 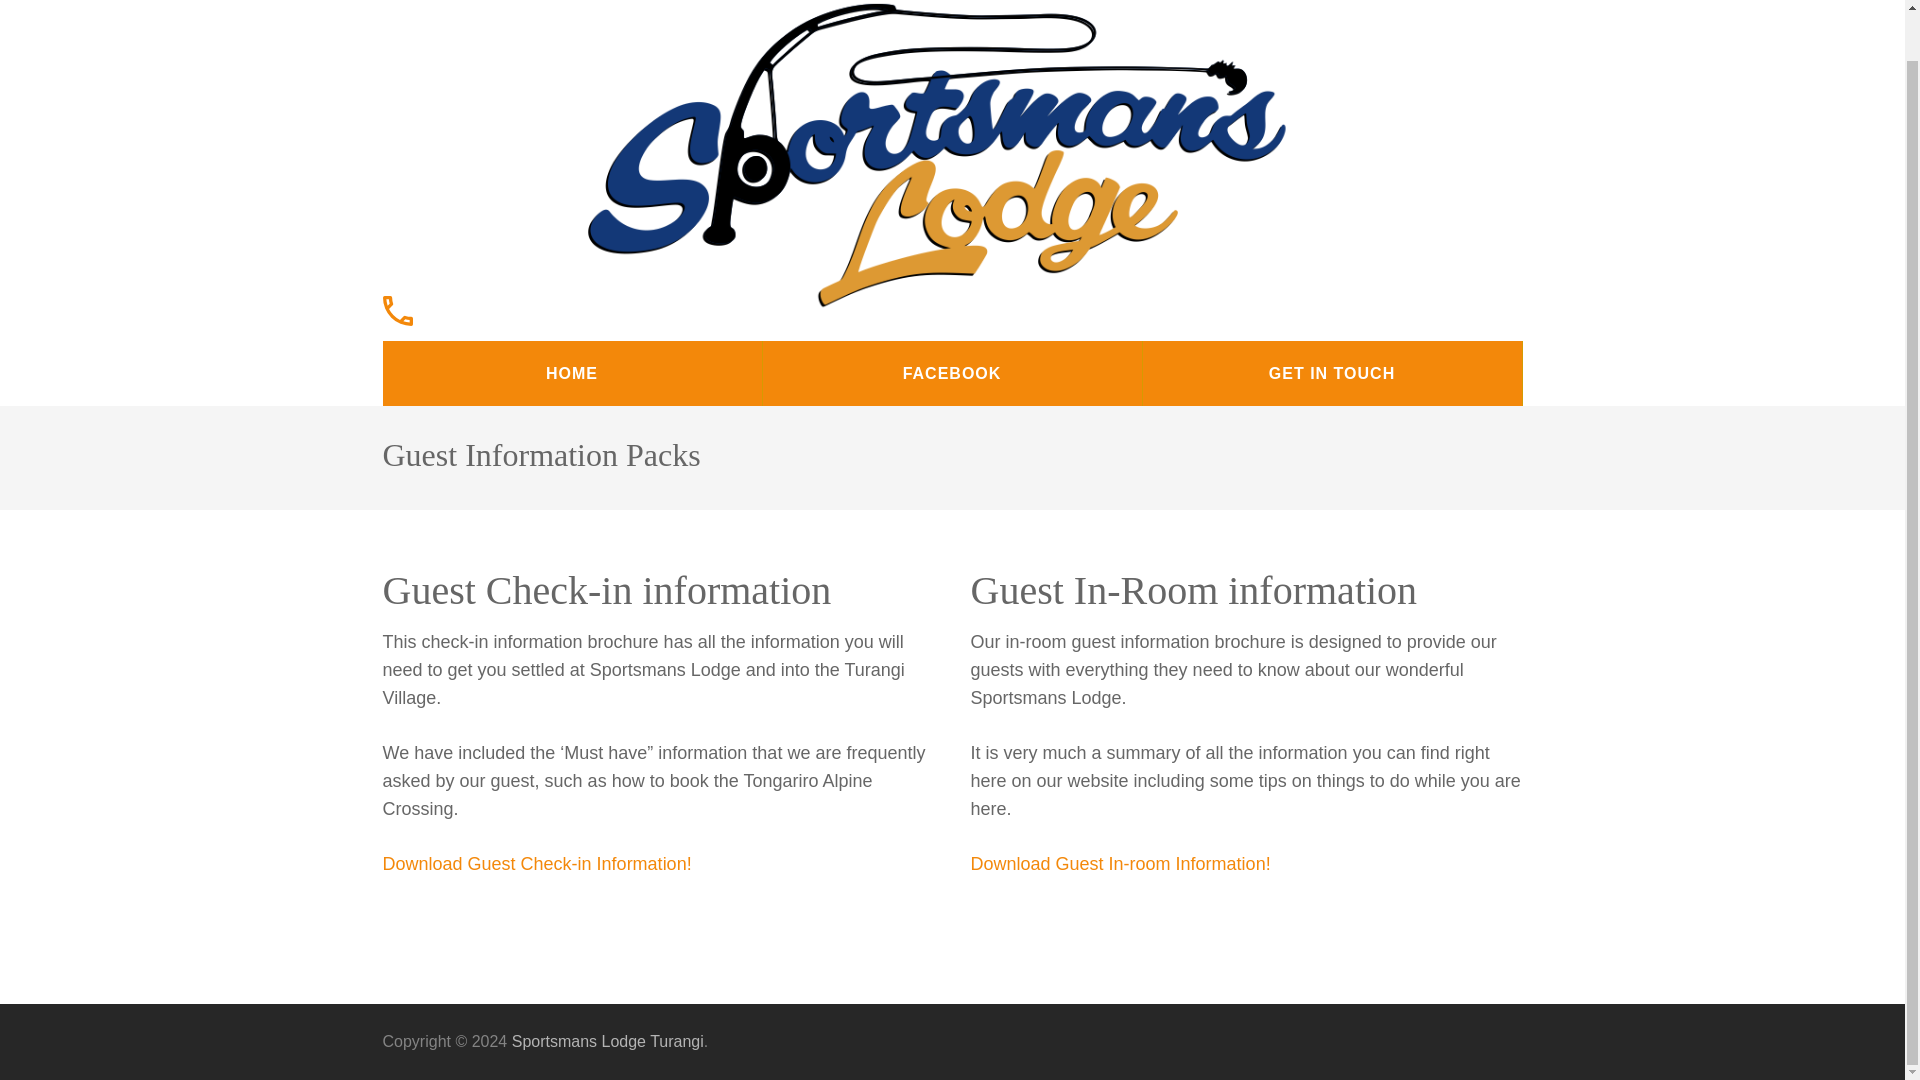 What do you see at coordinates (536, 864) in the screenshot?
I see `Download Guest Check-in Information!` at bounding box center [536, 864].